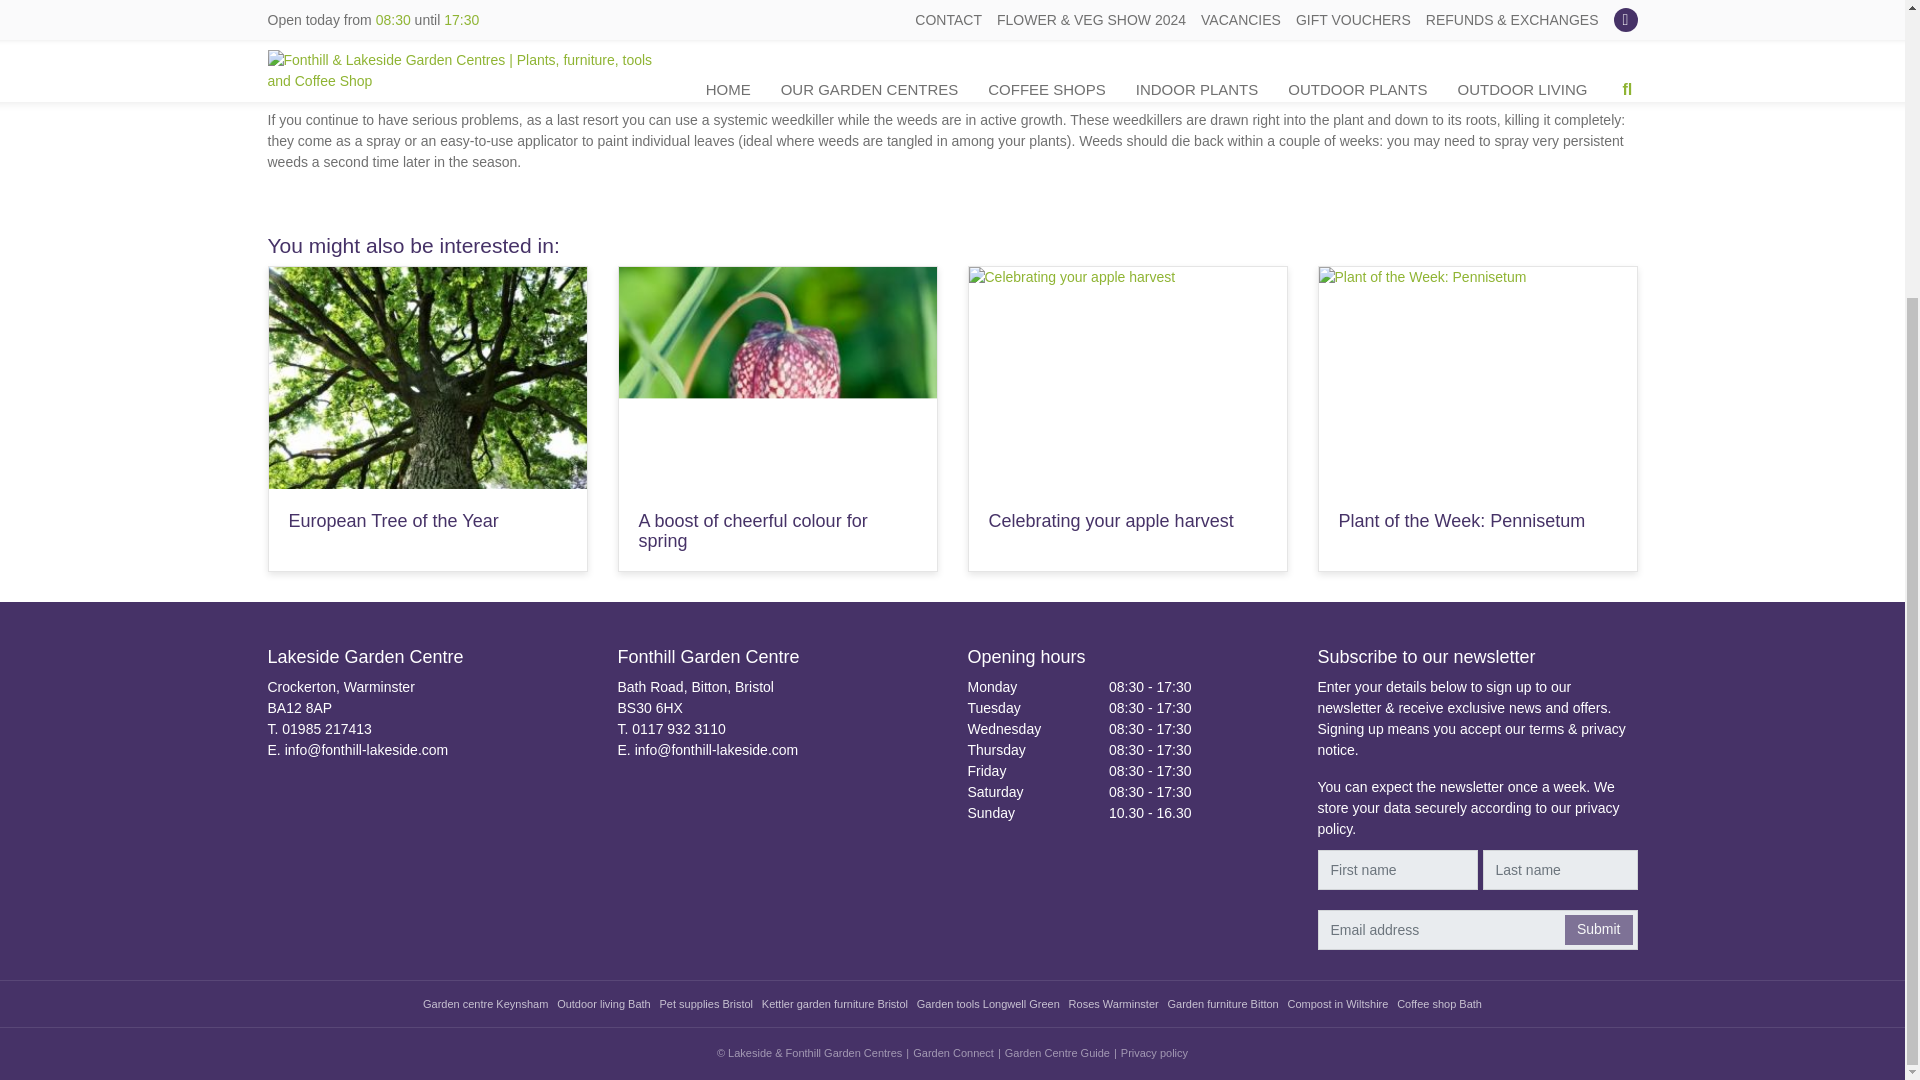  I want to click on A boost of cheerful colour for spring, so click(752, 530).